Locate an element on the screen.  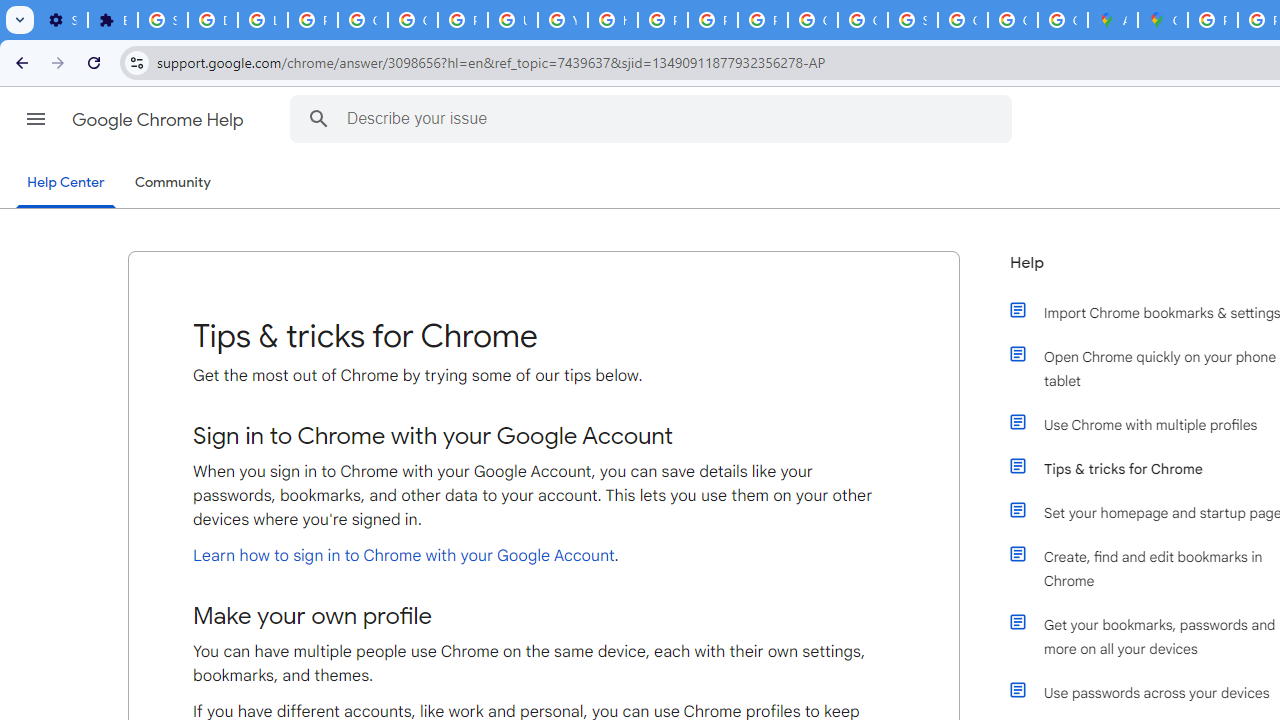
Privacy Help Center - Policies Help is located at coordinates (662, 20).